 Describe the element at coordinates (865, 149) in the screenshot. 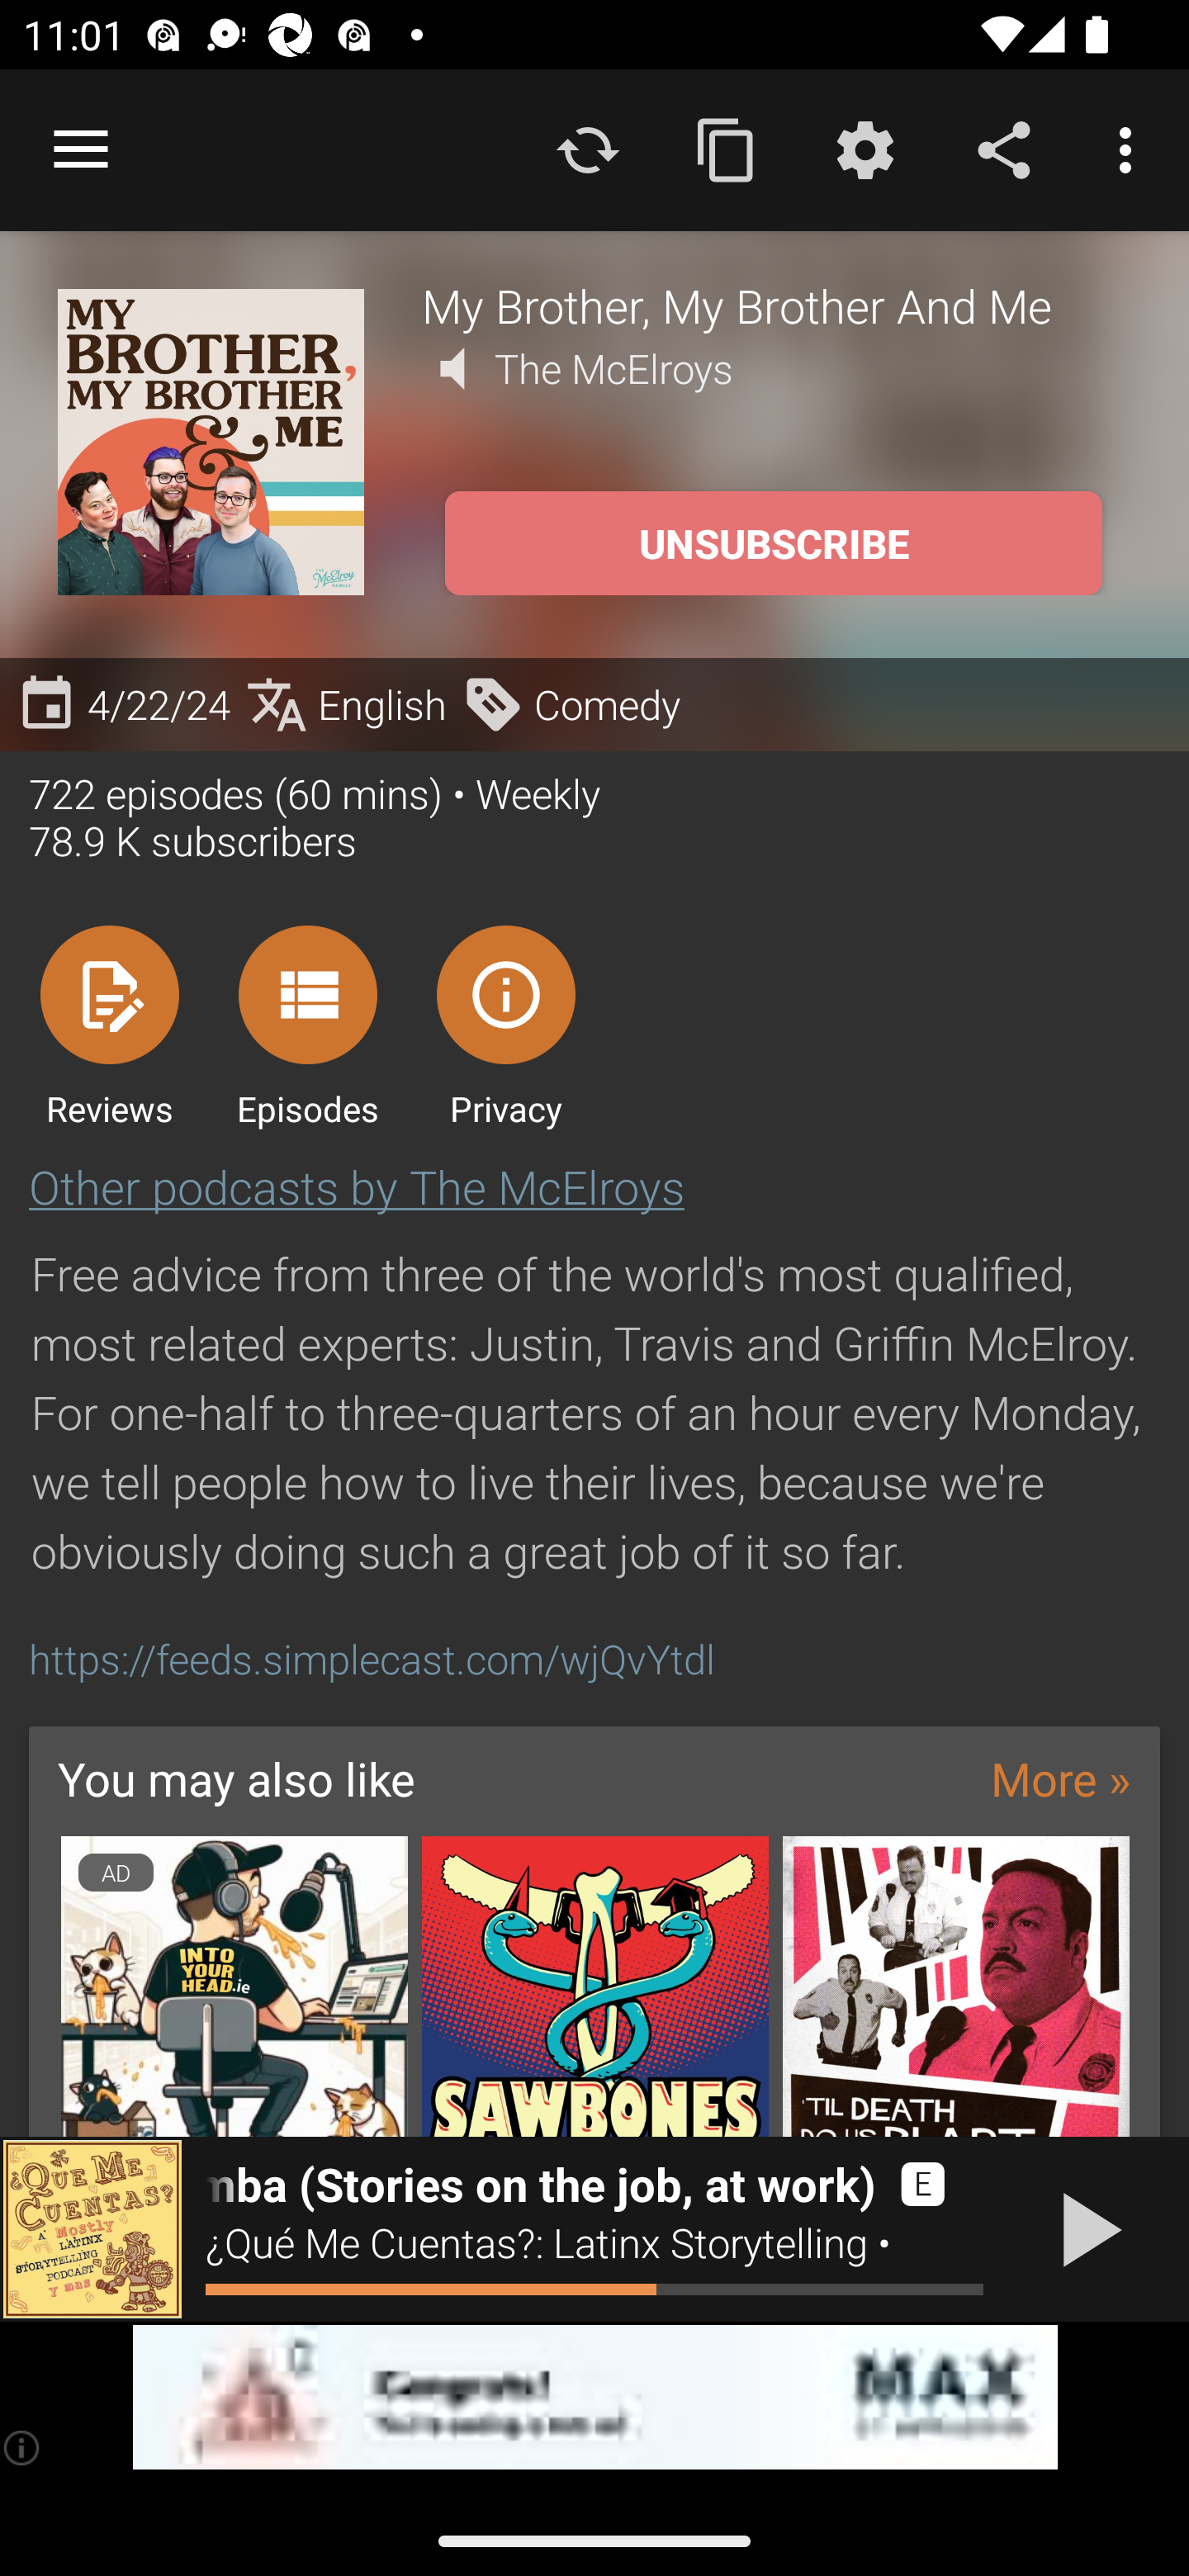

I see `Custom Settings` at that location.